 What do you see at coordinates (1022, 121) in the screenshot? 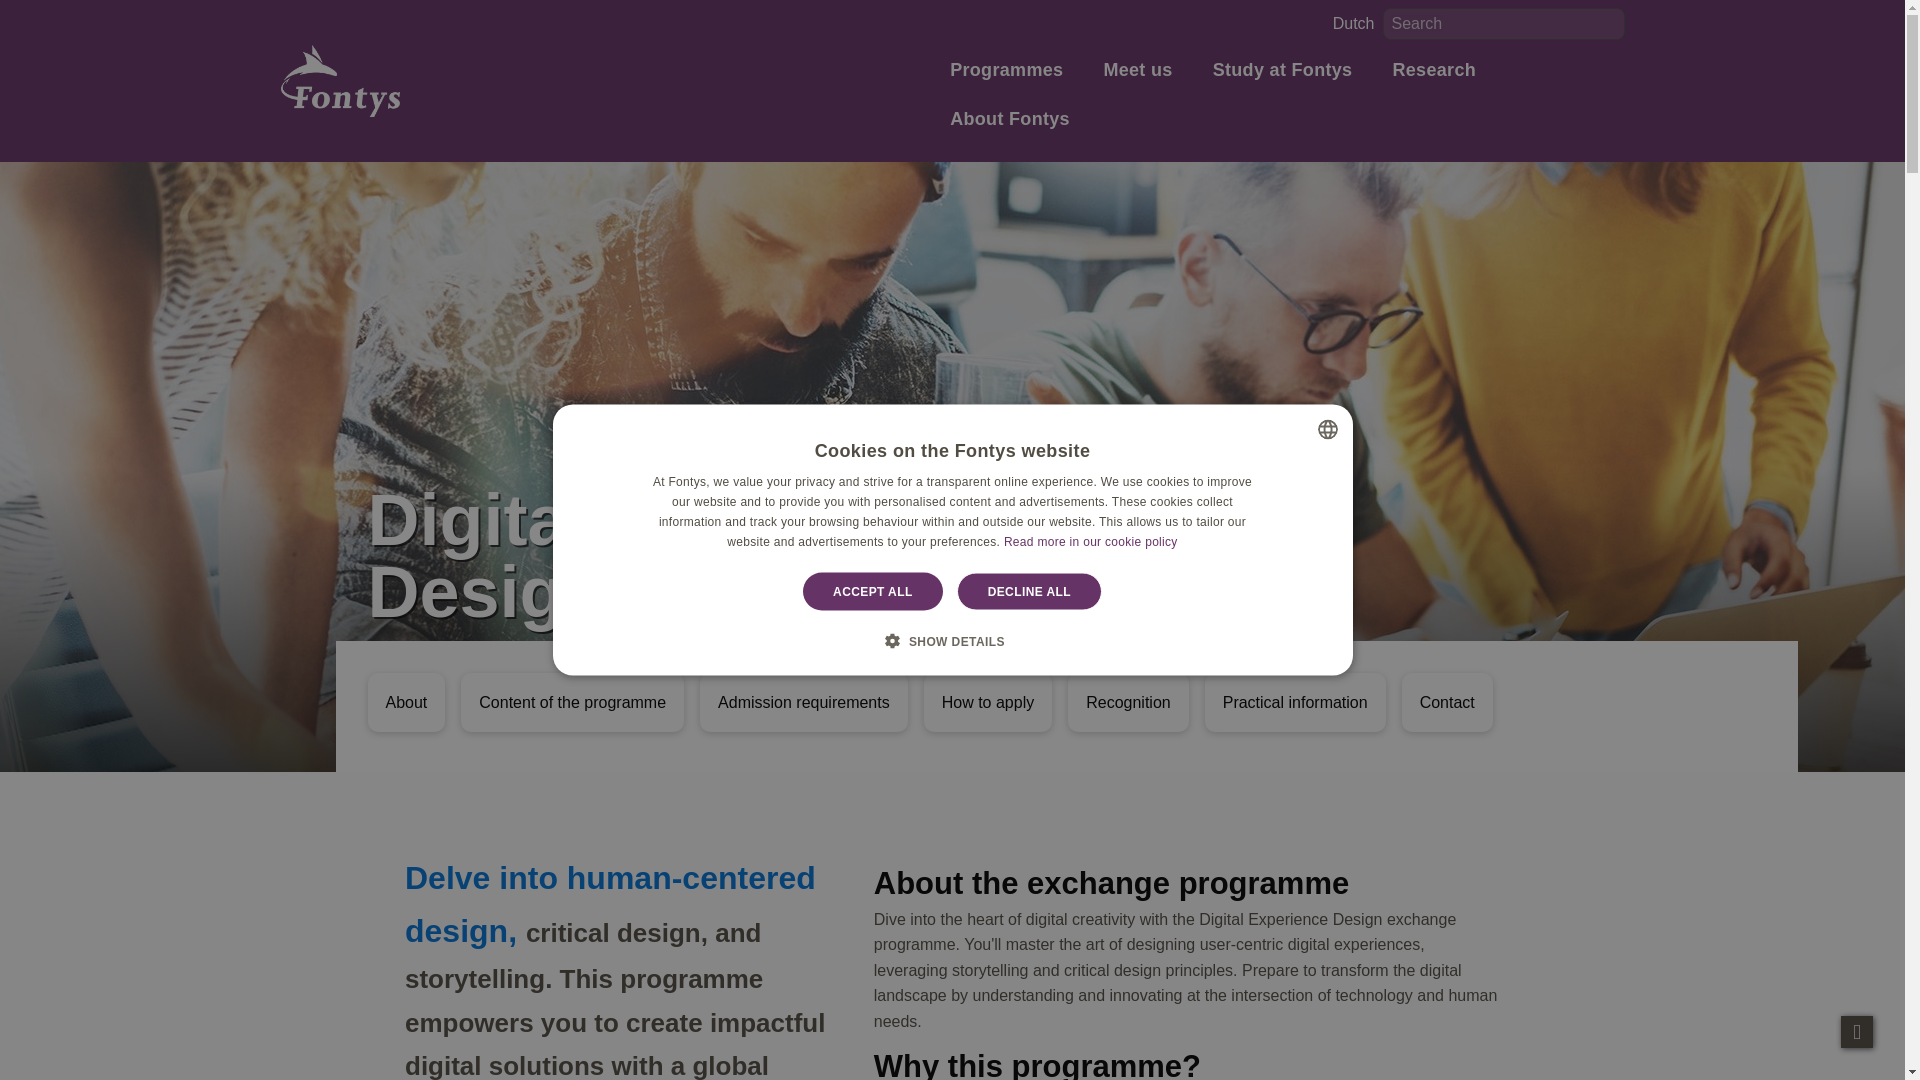
I see `About Fontys` at bounding box center [1022, 121].